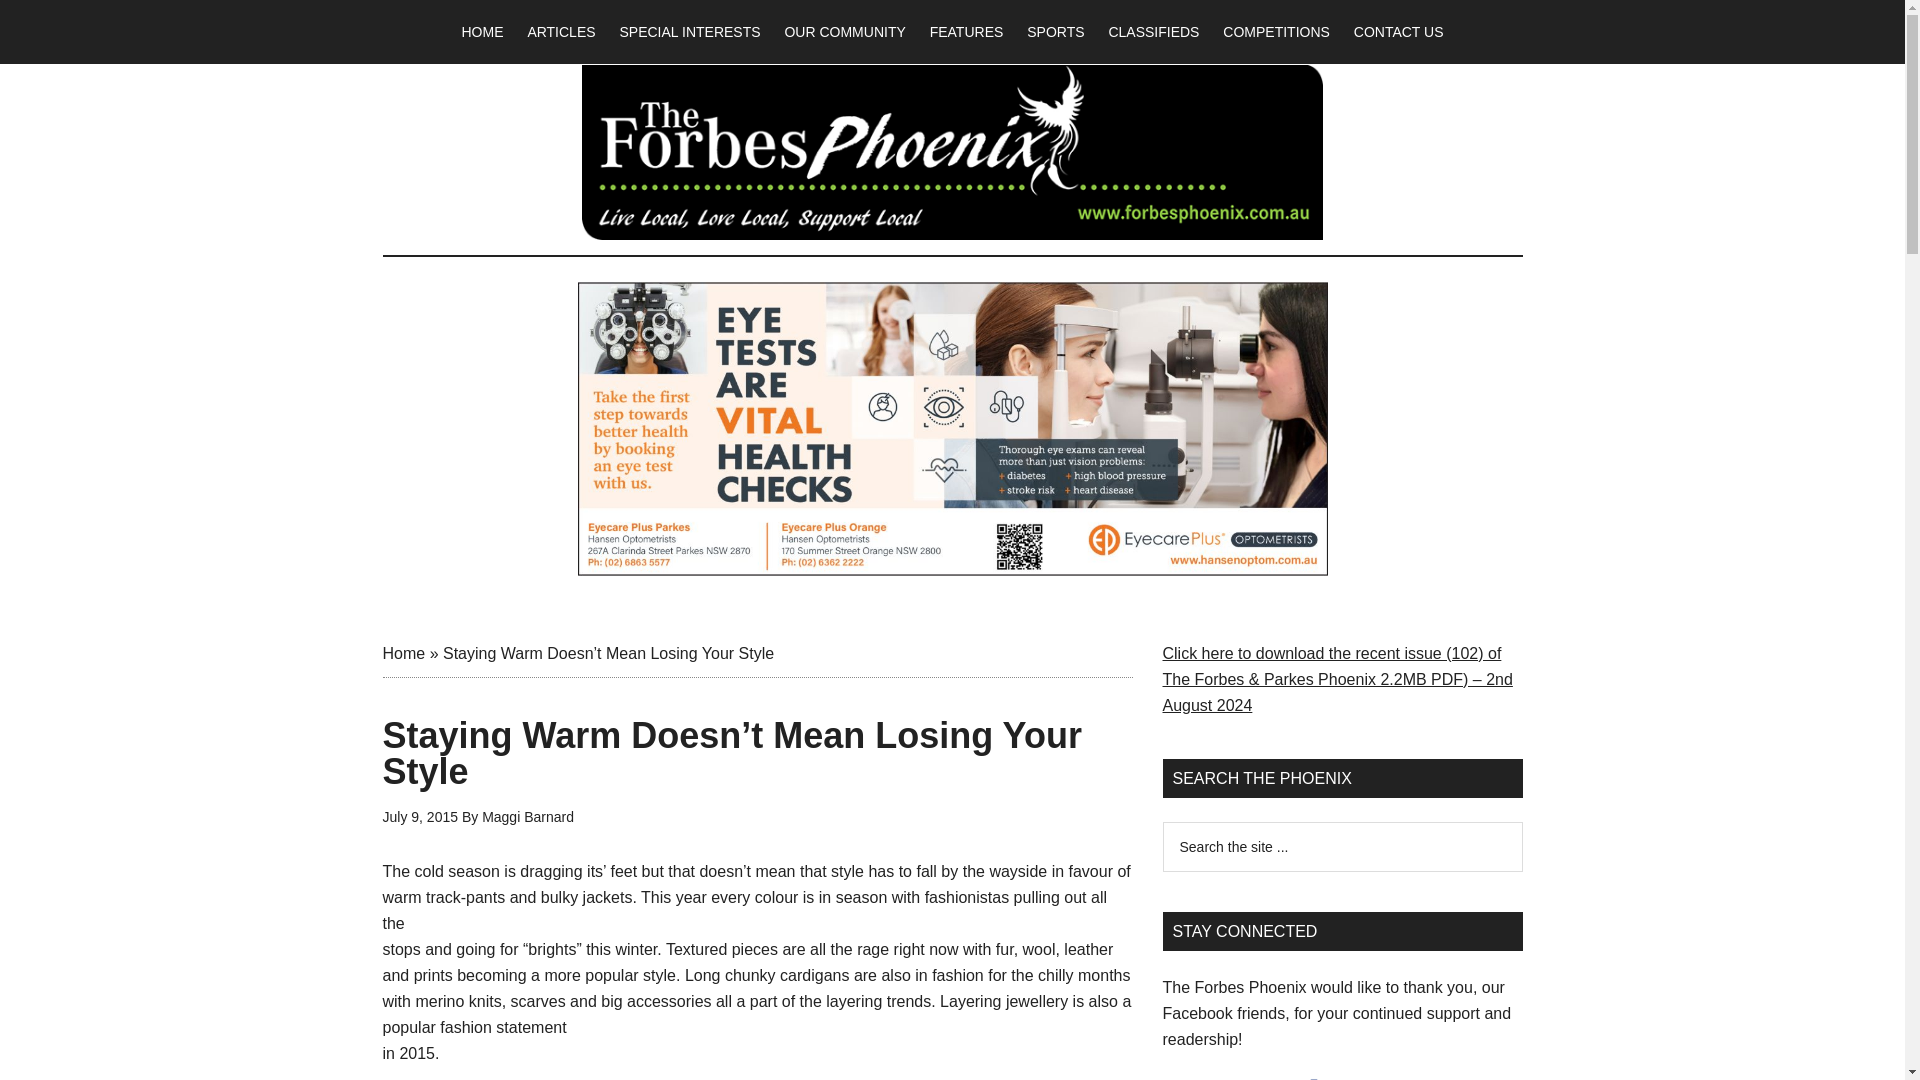 This screenshot has width=1920, height=1080. What do you see at coordinates (482, 32) in the screenshot?
I see `HOME` at bounding box center [482, 32].